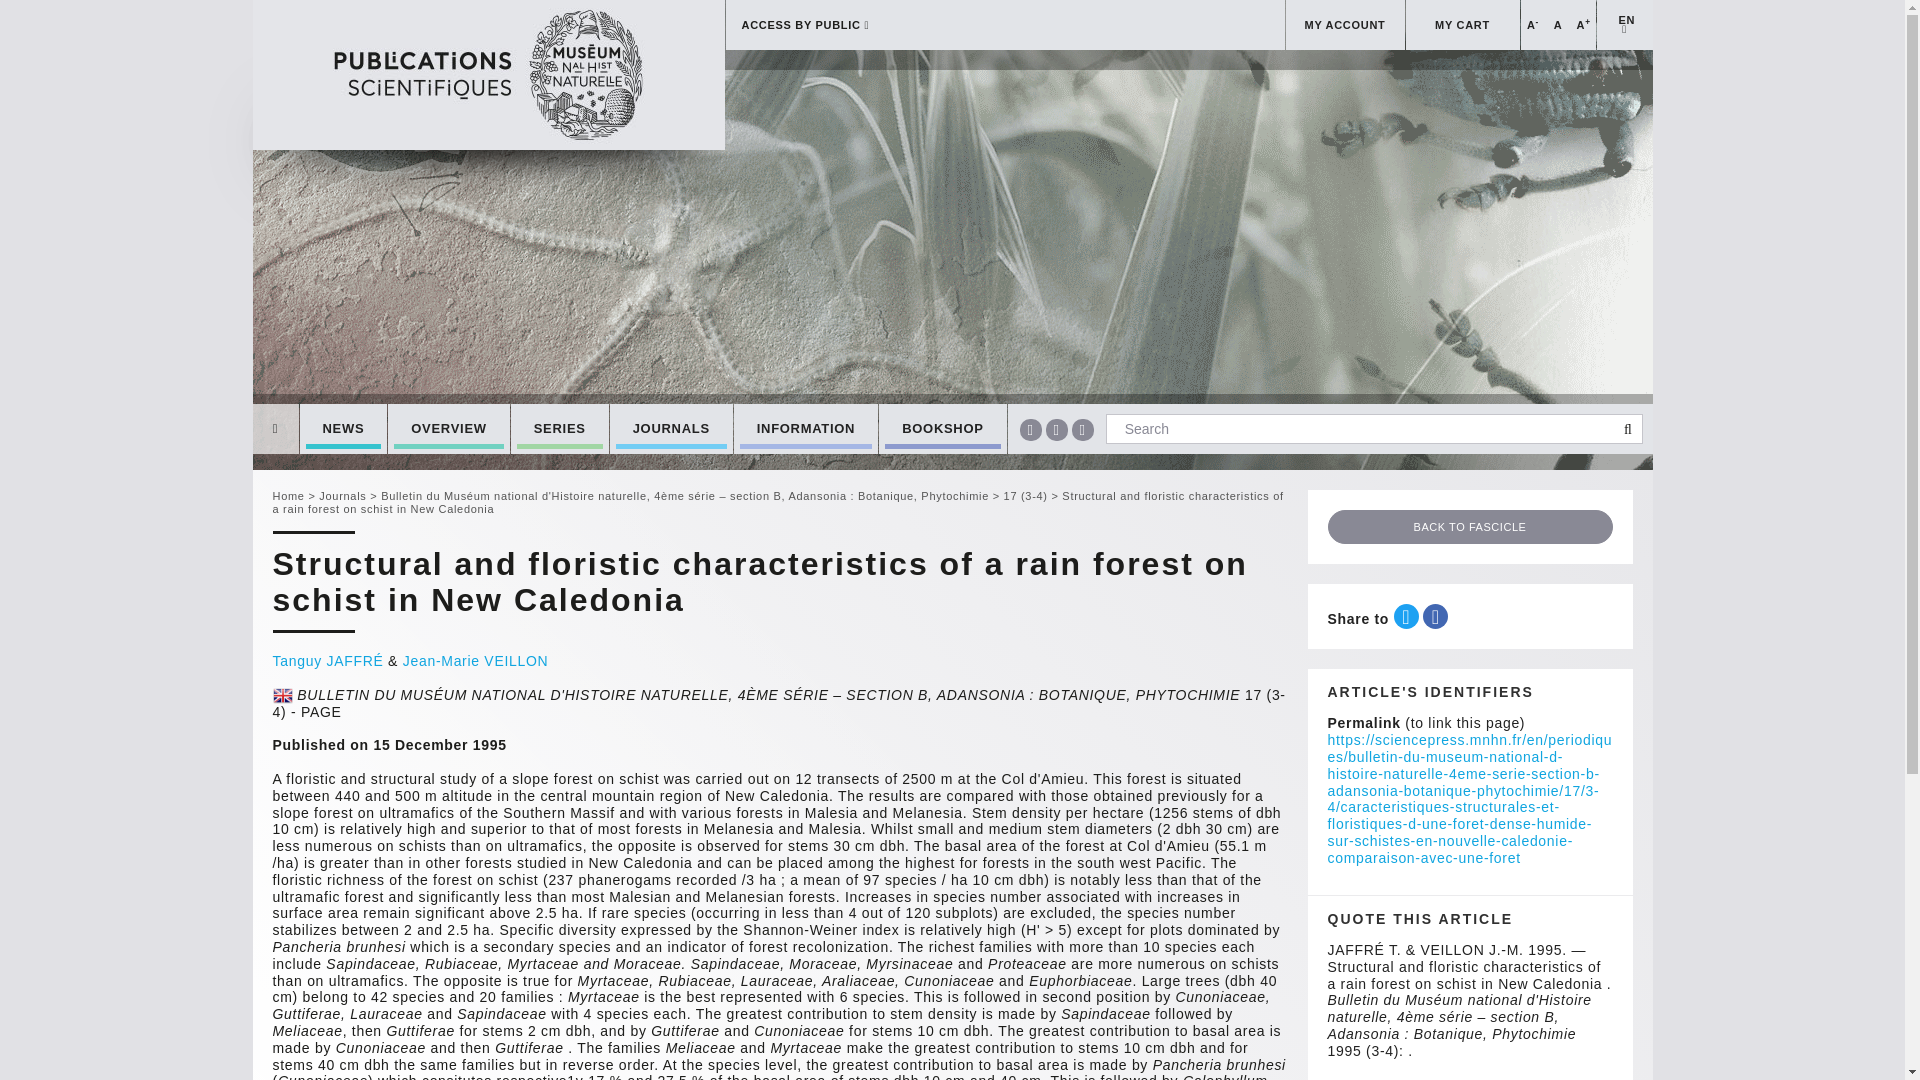 This screenshot has height=1080, width=1920. I want to click on Twitter, so click(1056, 430).